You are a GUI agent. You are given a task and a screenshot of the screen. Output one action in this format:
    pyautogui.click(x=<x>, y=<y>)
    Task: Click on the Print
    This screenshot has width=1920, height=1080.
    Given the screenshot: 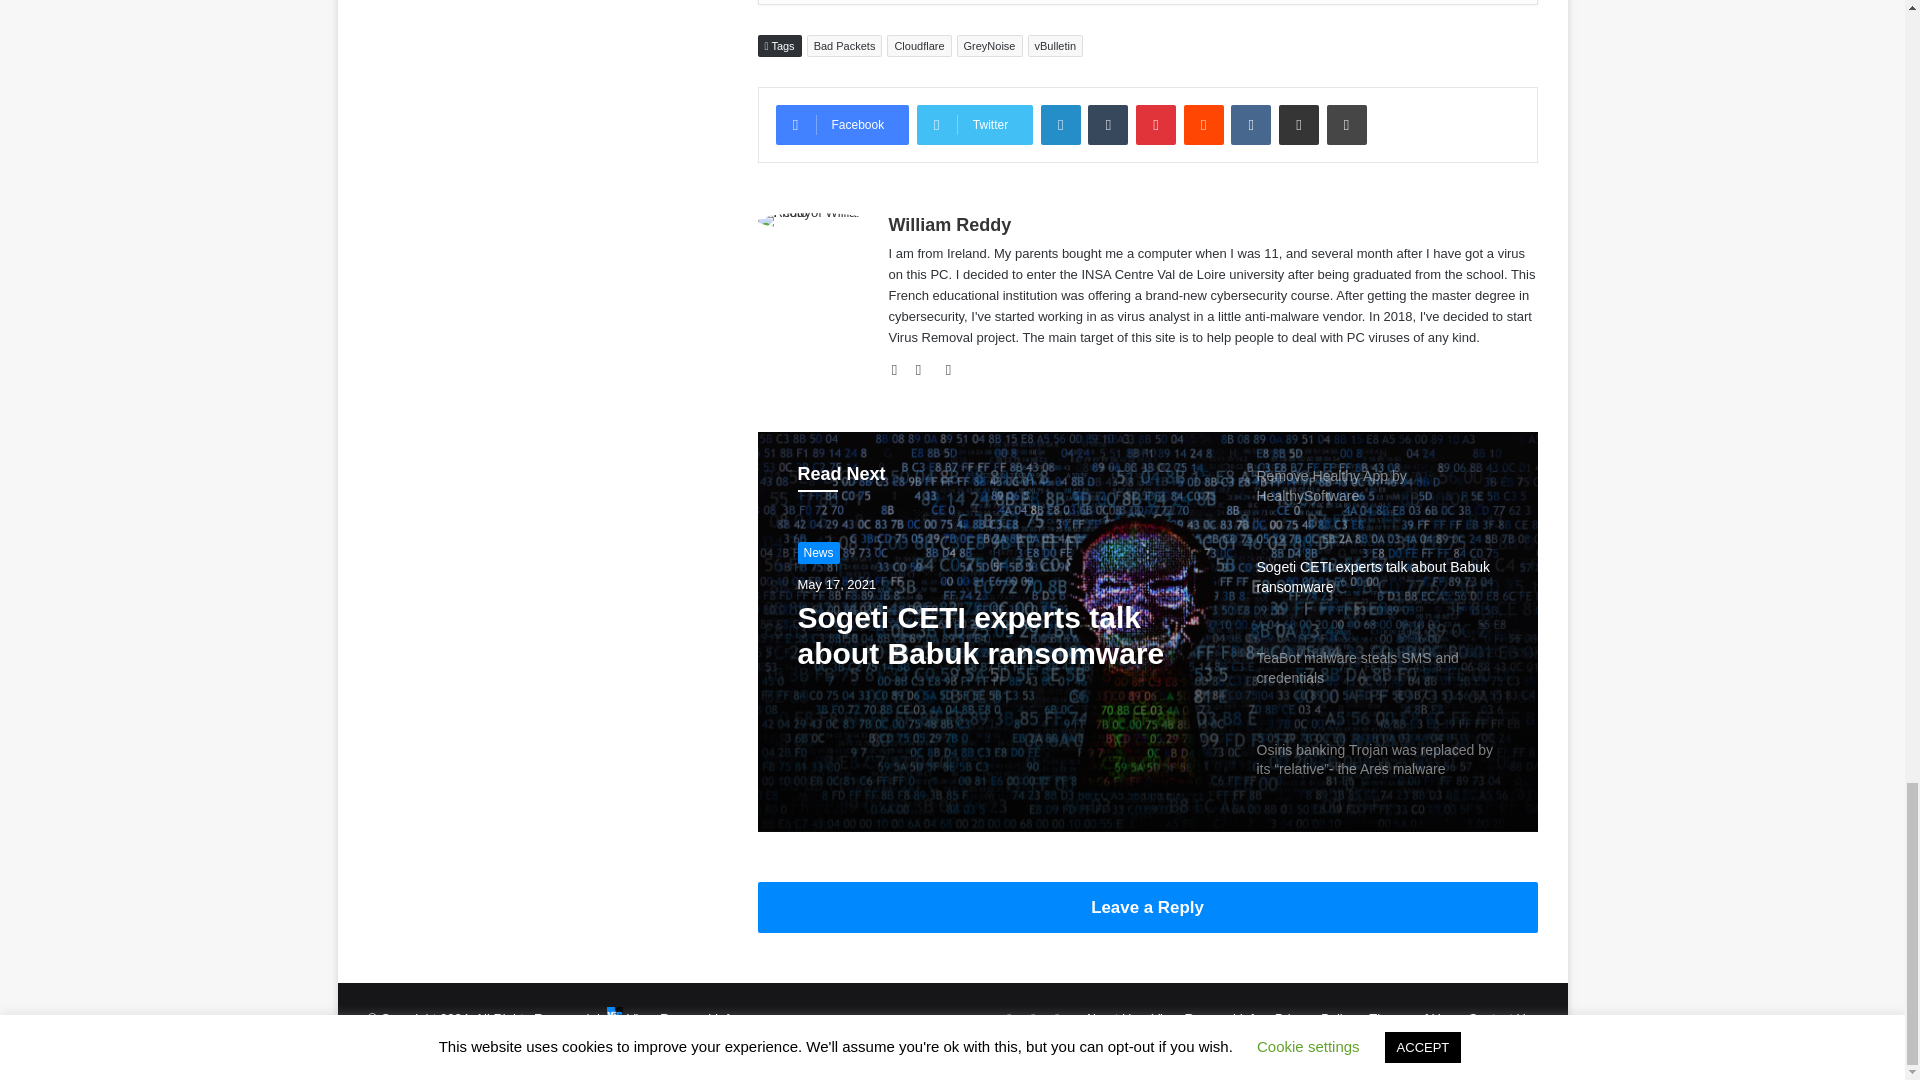 What is the action you would take?
    pyautogui.click(x=1346, y=124)
    